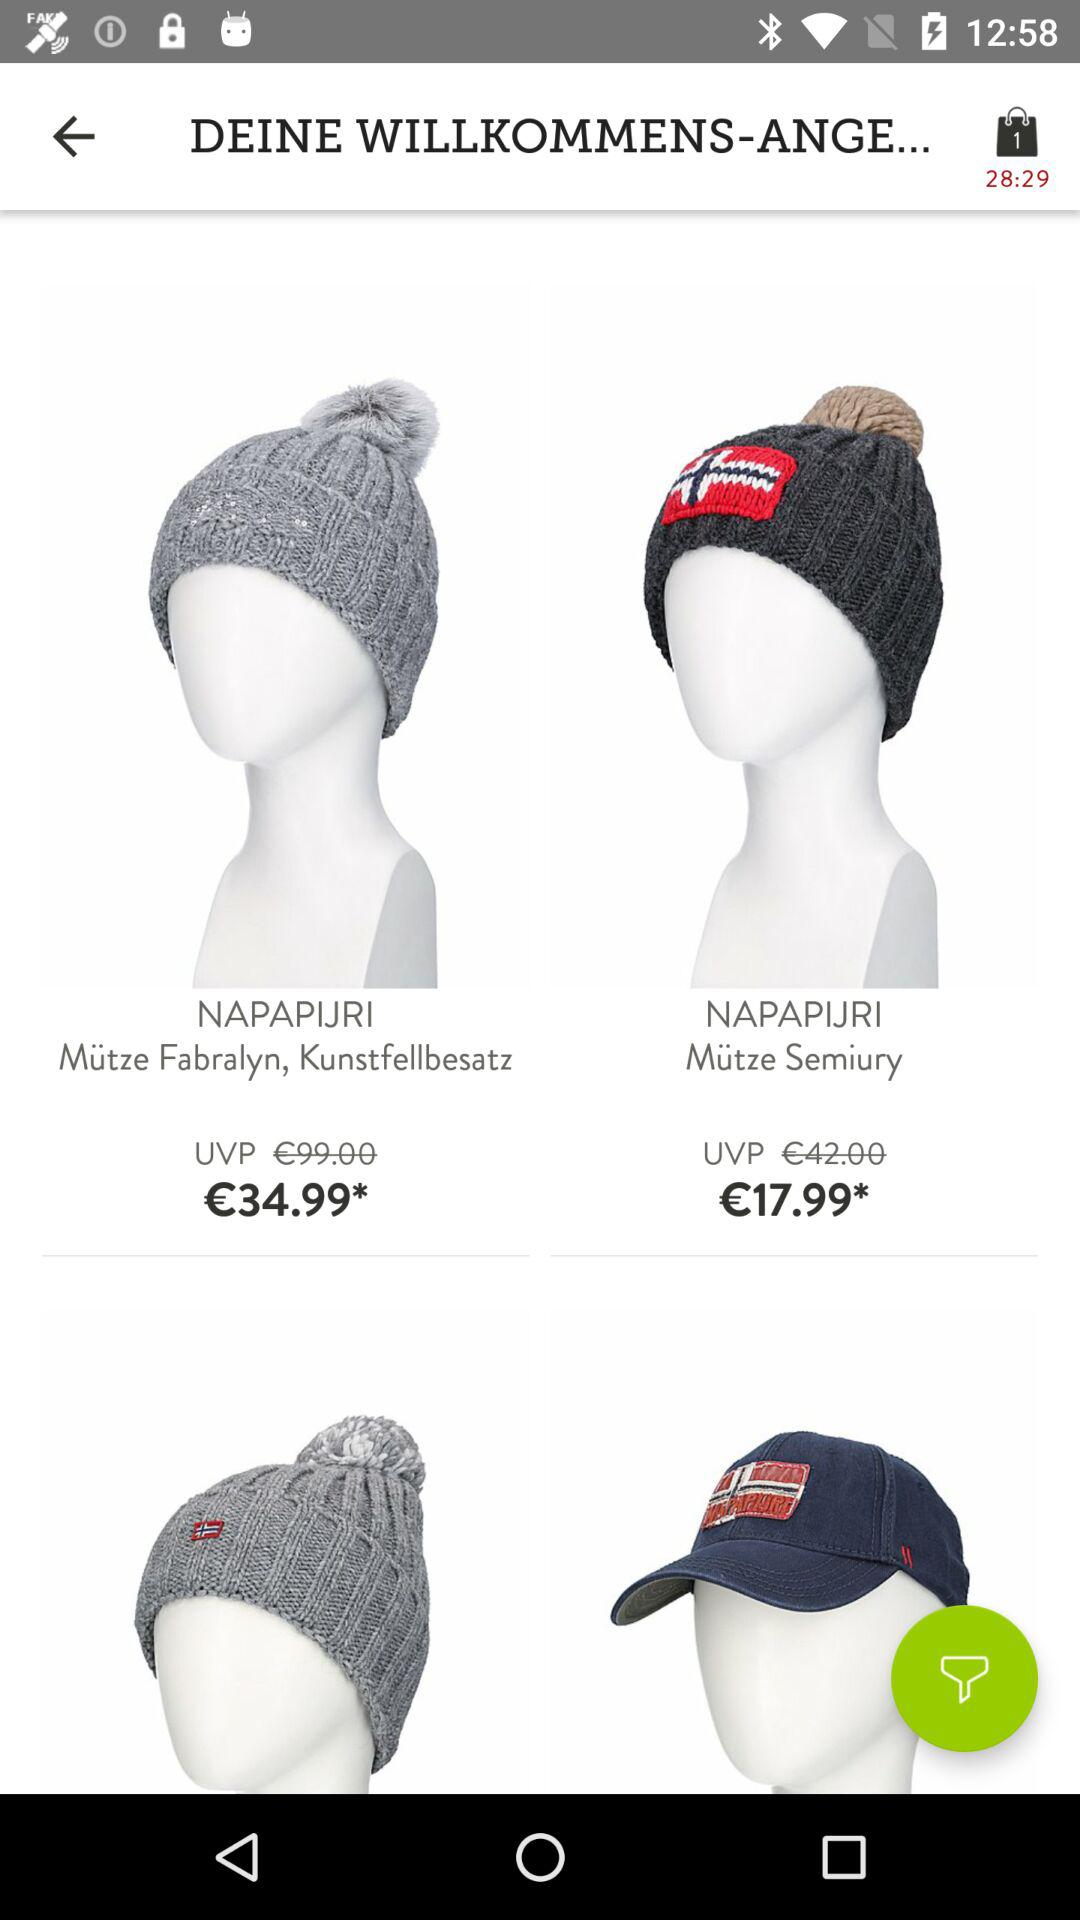 This screenshot has width=1080, height=1920. Describe the element at coordinates (73, 136) in the screenshot. I see `press the app to the left of deine willkommens-angebote item` at that location.